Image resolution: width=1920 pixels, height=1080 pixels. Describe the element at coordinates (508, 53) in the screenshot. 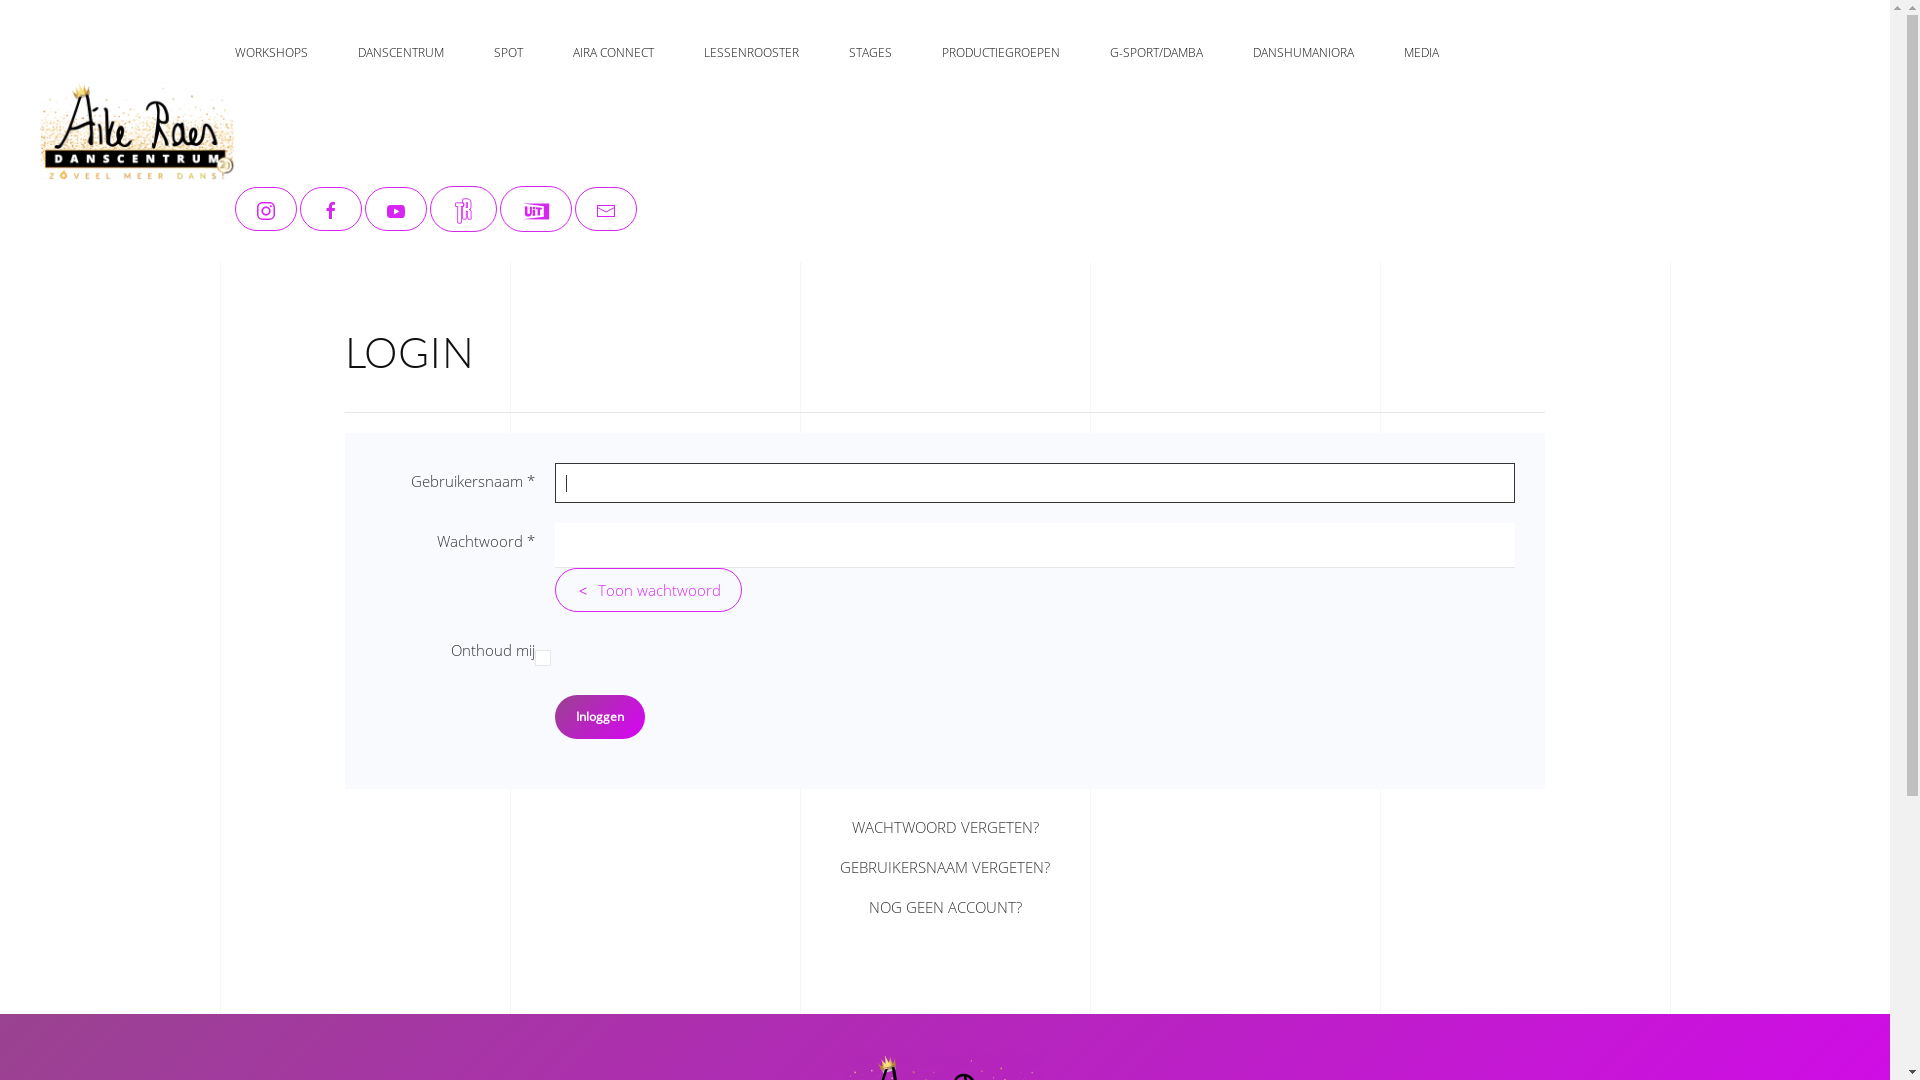

I see `SPOT` at that location.